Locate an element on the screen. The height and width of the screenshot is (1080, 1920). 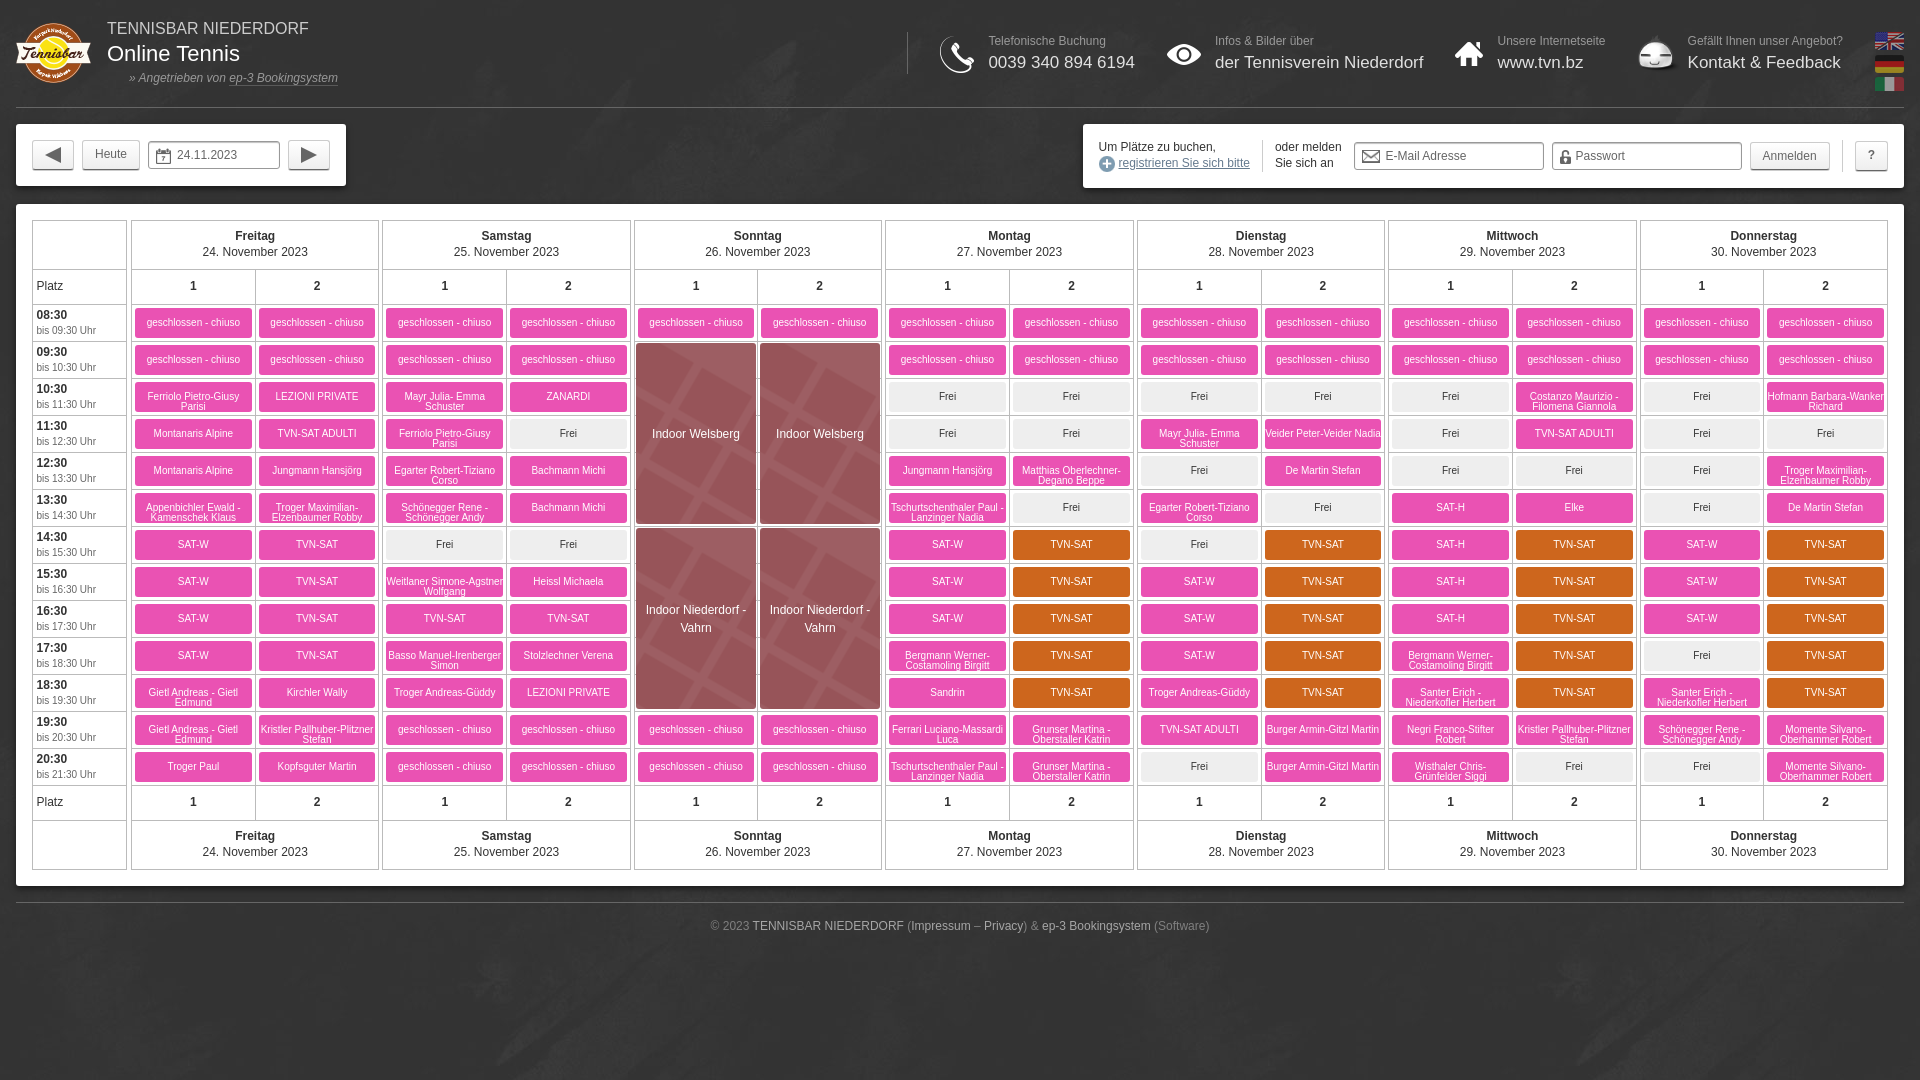
Bergmann Werner-Costamoling Birgitt is located at coordinates (1450, 656).